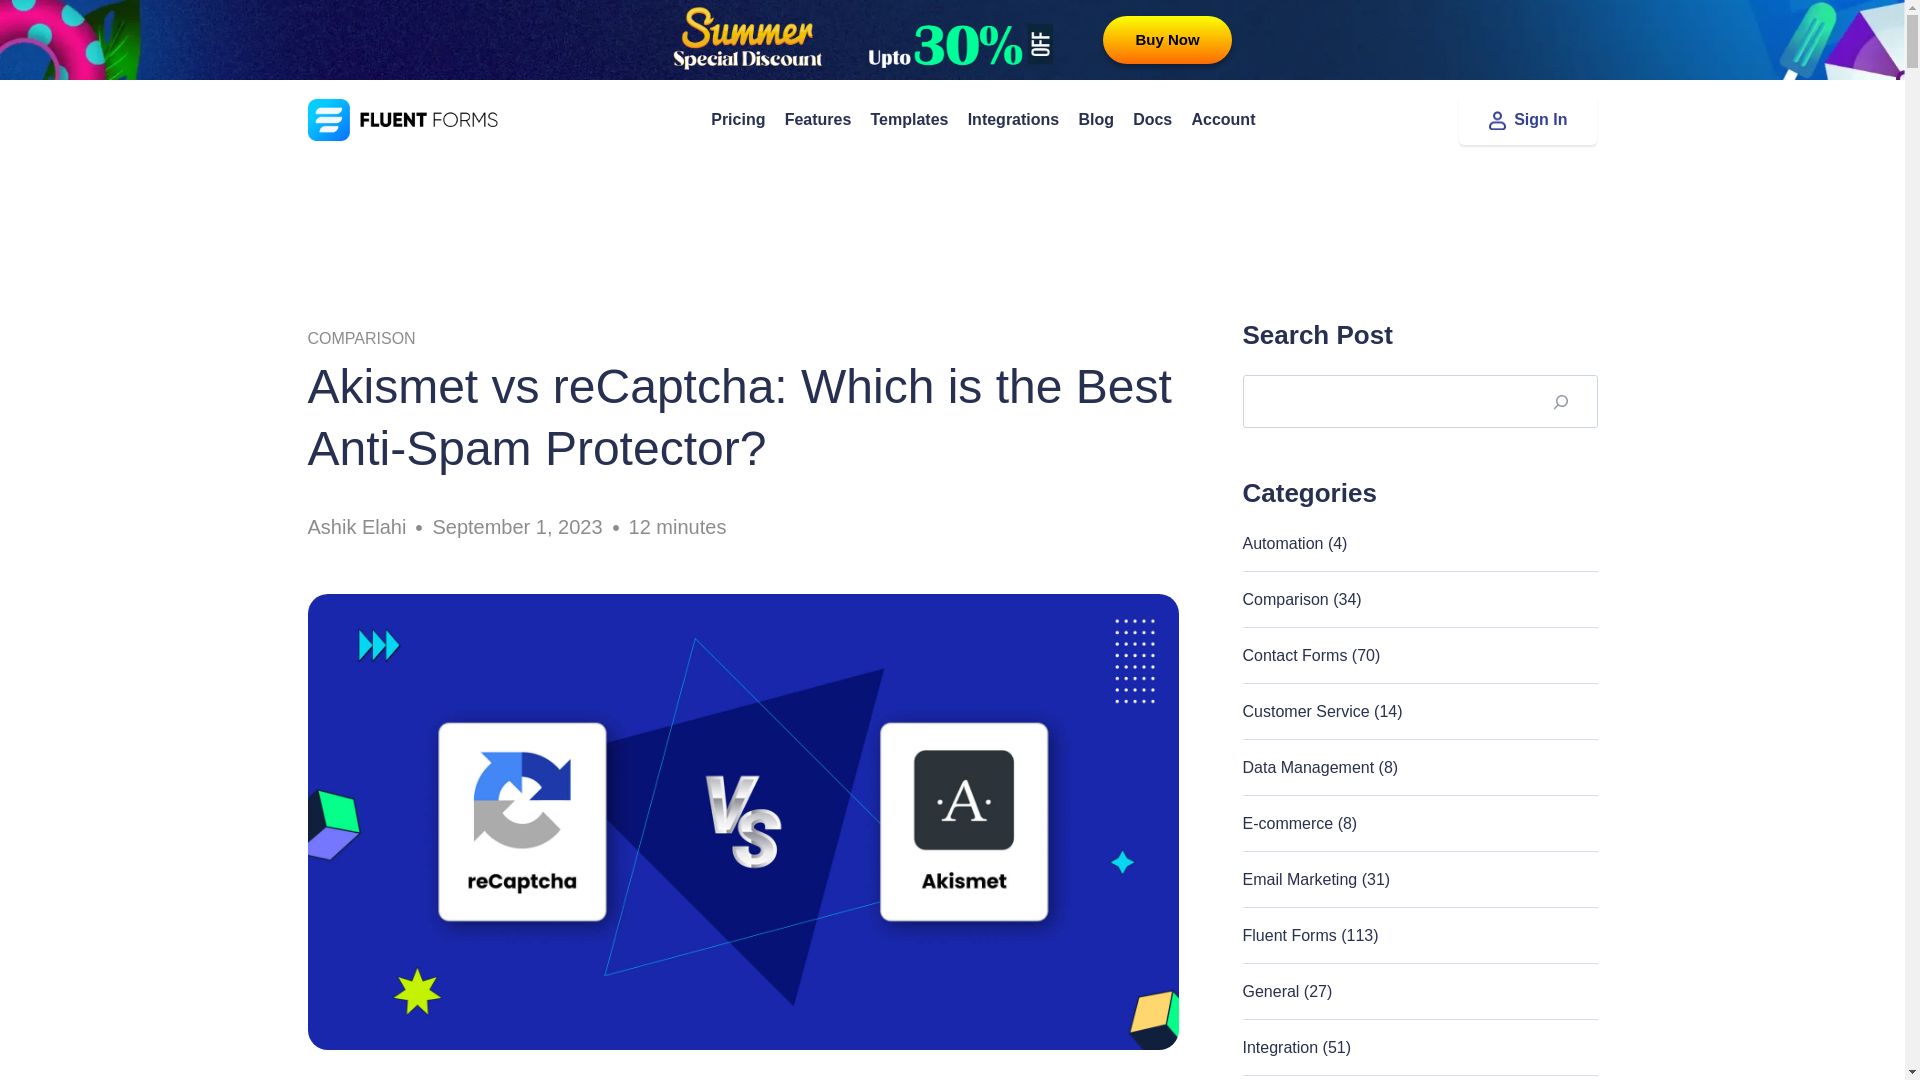  Describe the element at coordinates (818, 119) in the screenshot. I see `Features` at that location.